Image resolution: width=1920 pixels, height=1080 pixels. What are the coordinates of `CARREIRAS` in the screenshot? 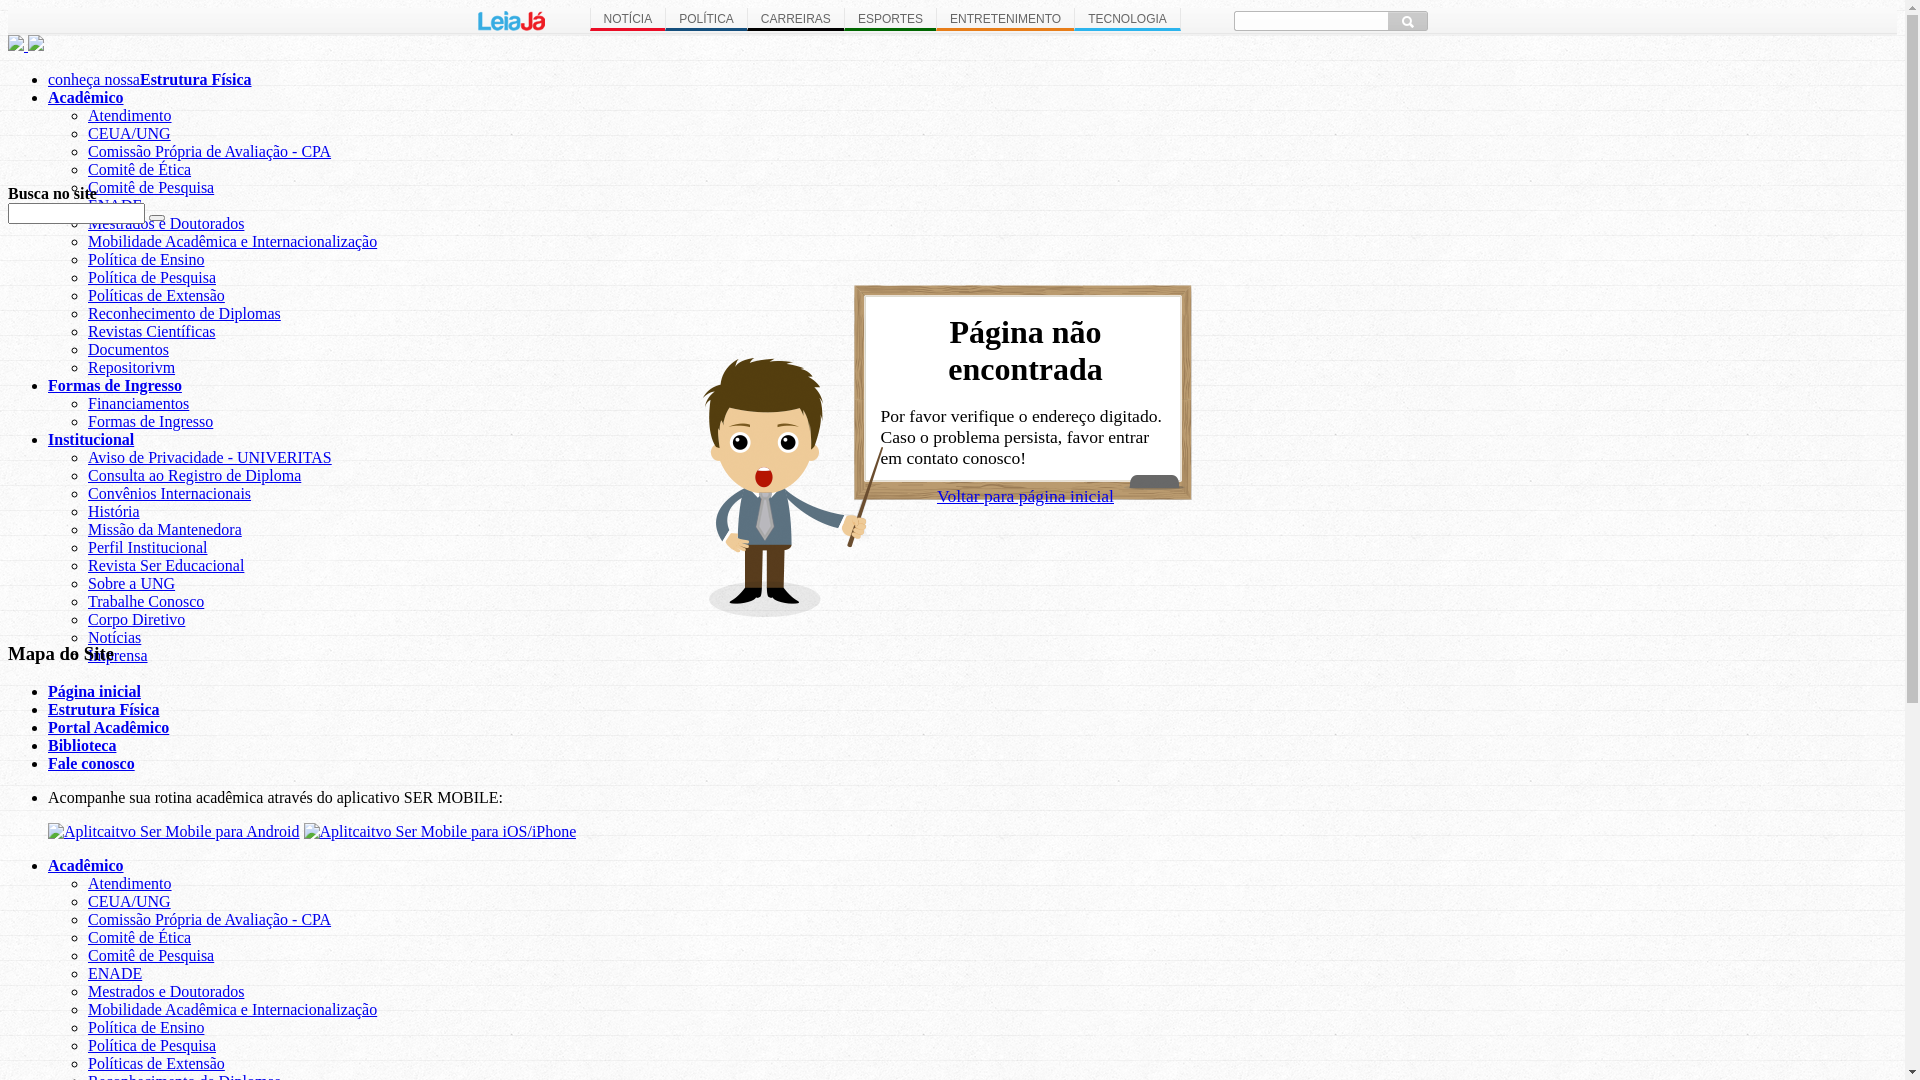 It's located at (796, 20).